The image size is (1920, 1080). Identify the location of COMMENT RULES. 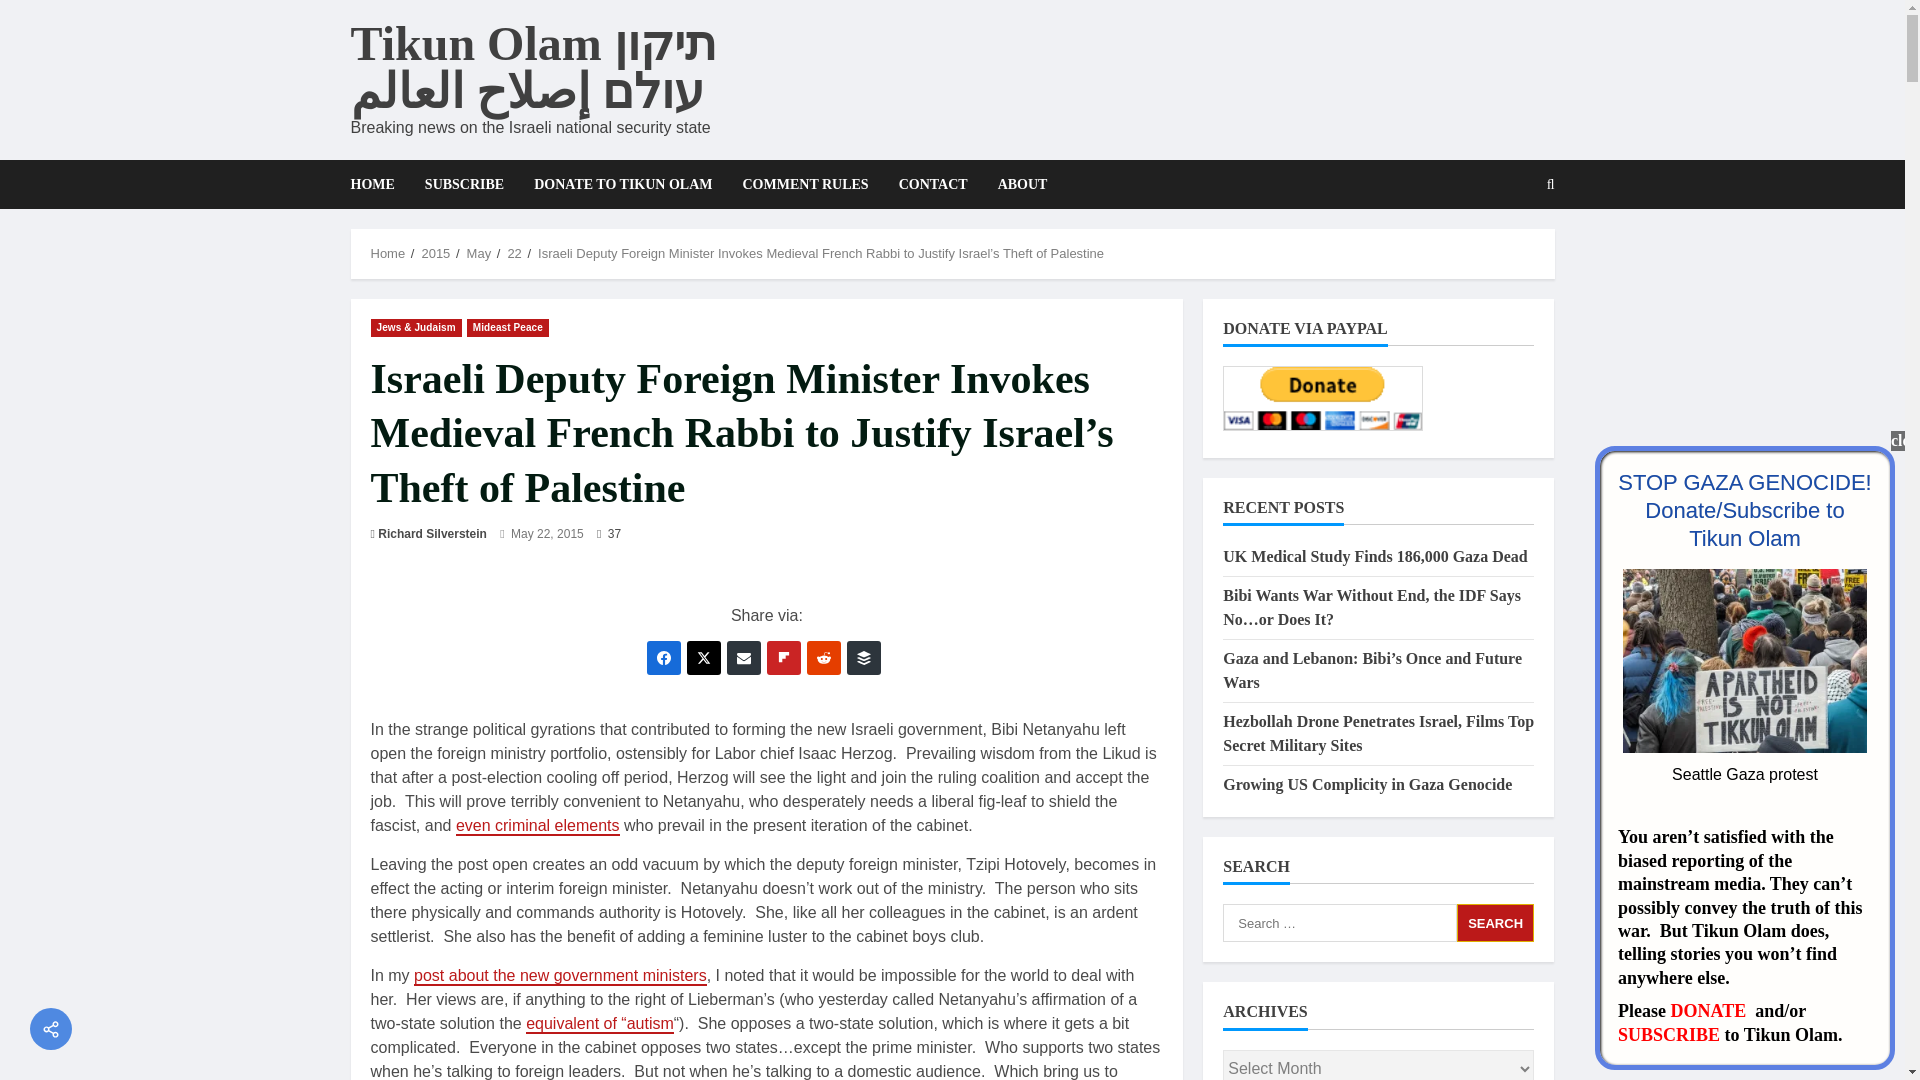
(805, 184).